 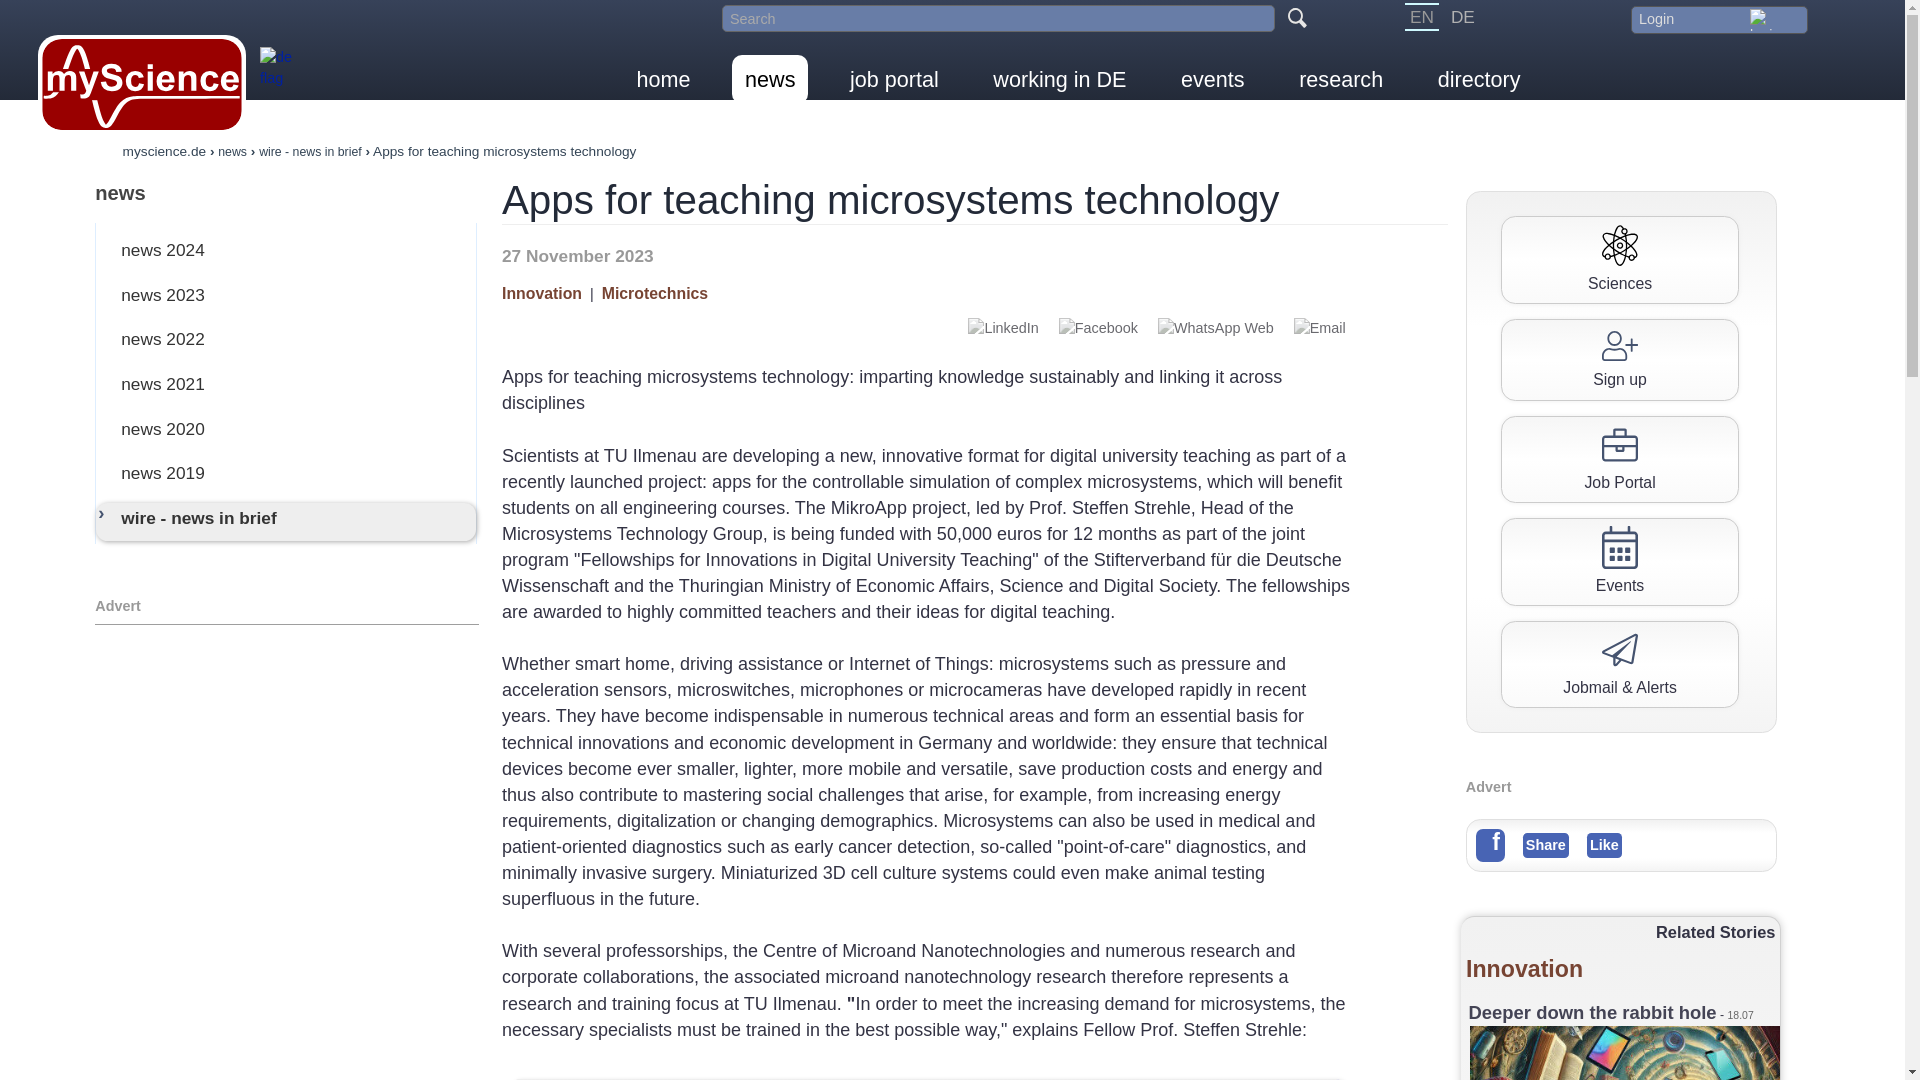 I want to click on Share on Facebook, so click(x=1098, y=328).